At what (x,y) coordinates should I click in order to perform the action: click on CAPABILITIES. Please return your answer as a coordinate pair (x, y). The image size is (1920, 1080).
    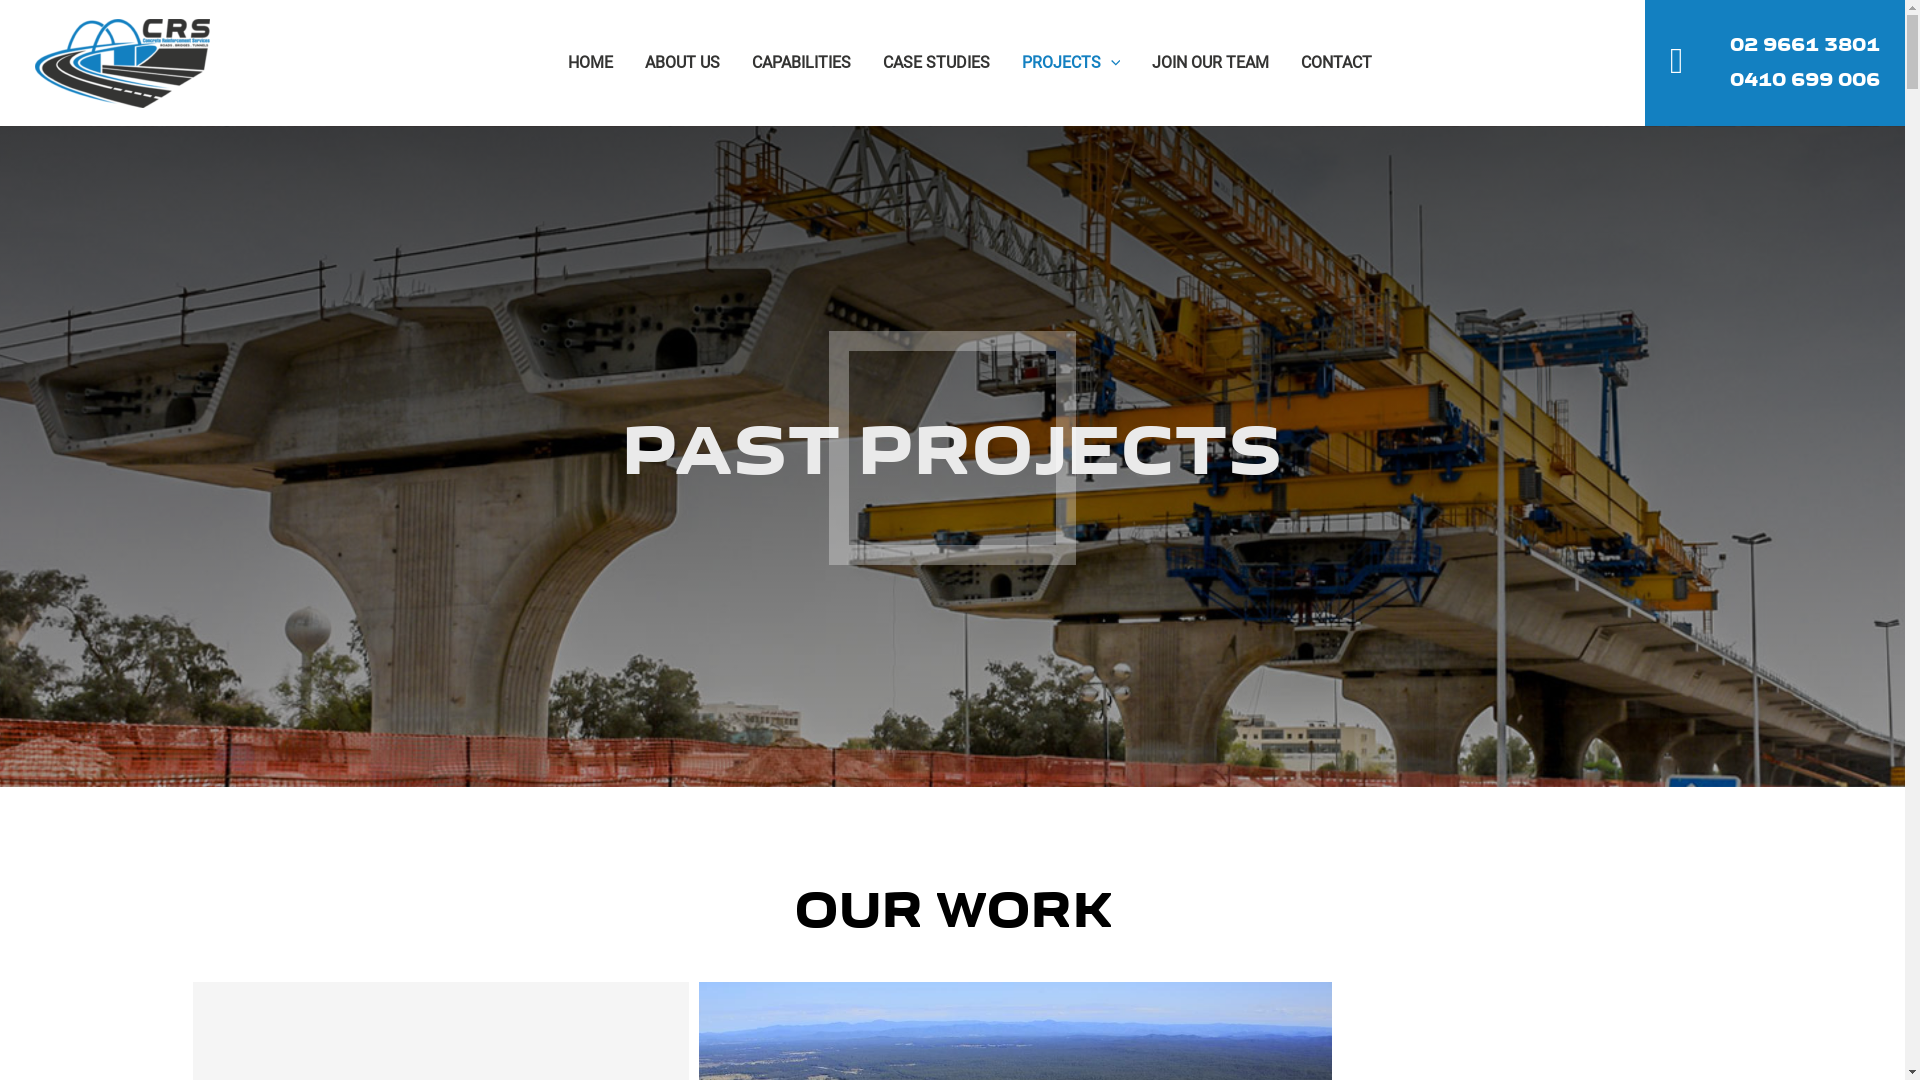
    Looking at the image, I should click on (802, 63).